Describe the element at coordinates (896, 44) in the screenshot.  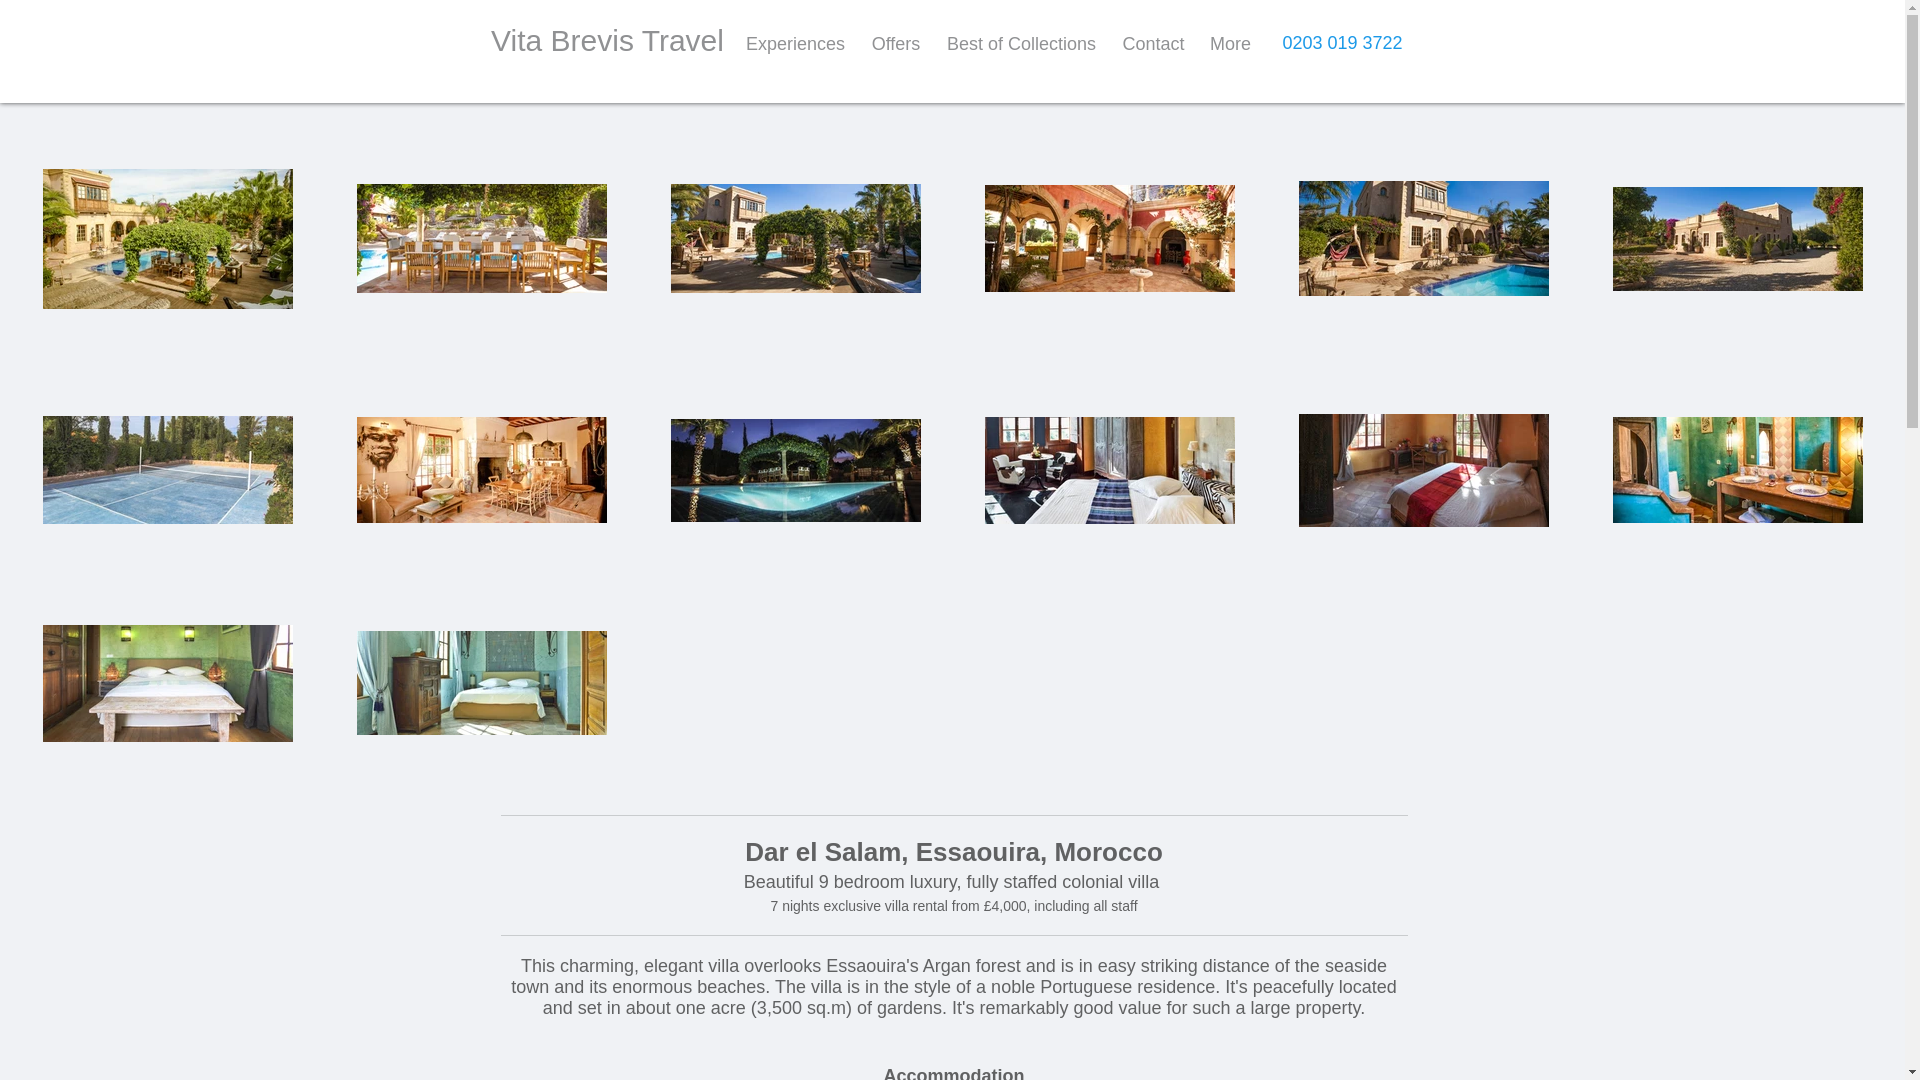
I see `Offers` at that location.